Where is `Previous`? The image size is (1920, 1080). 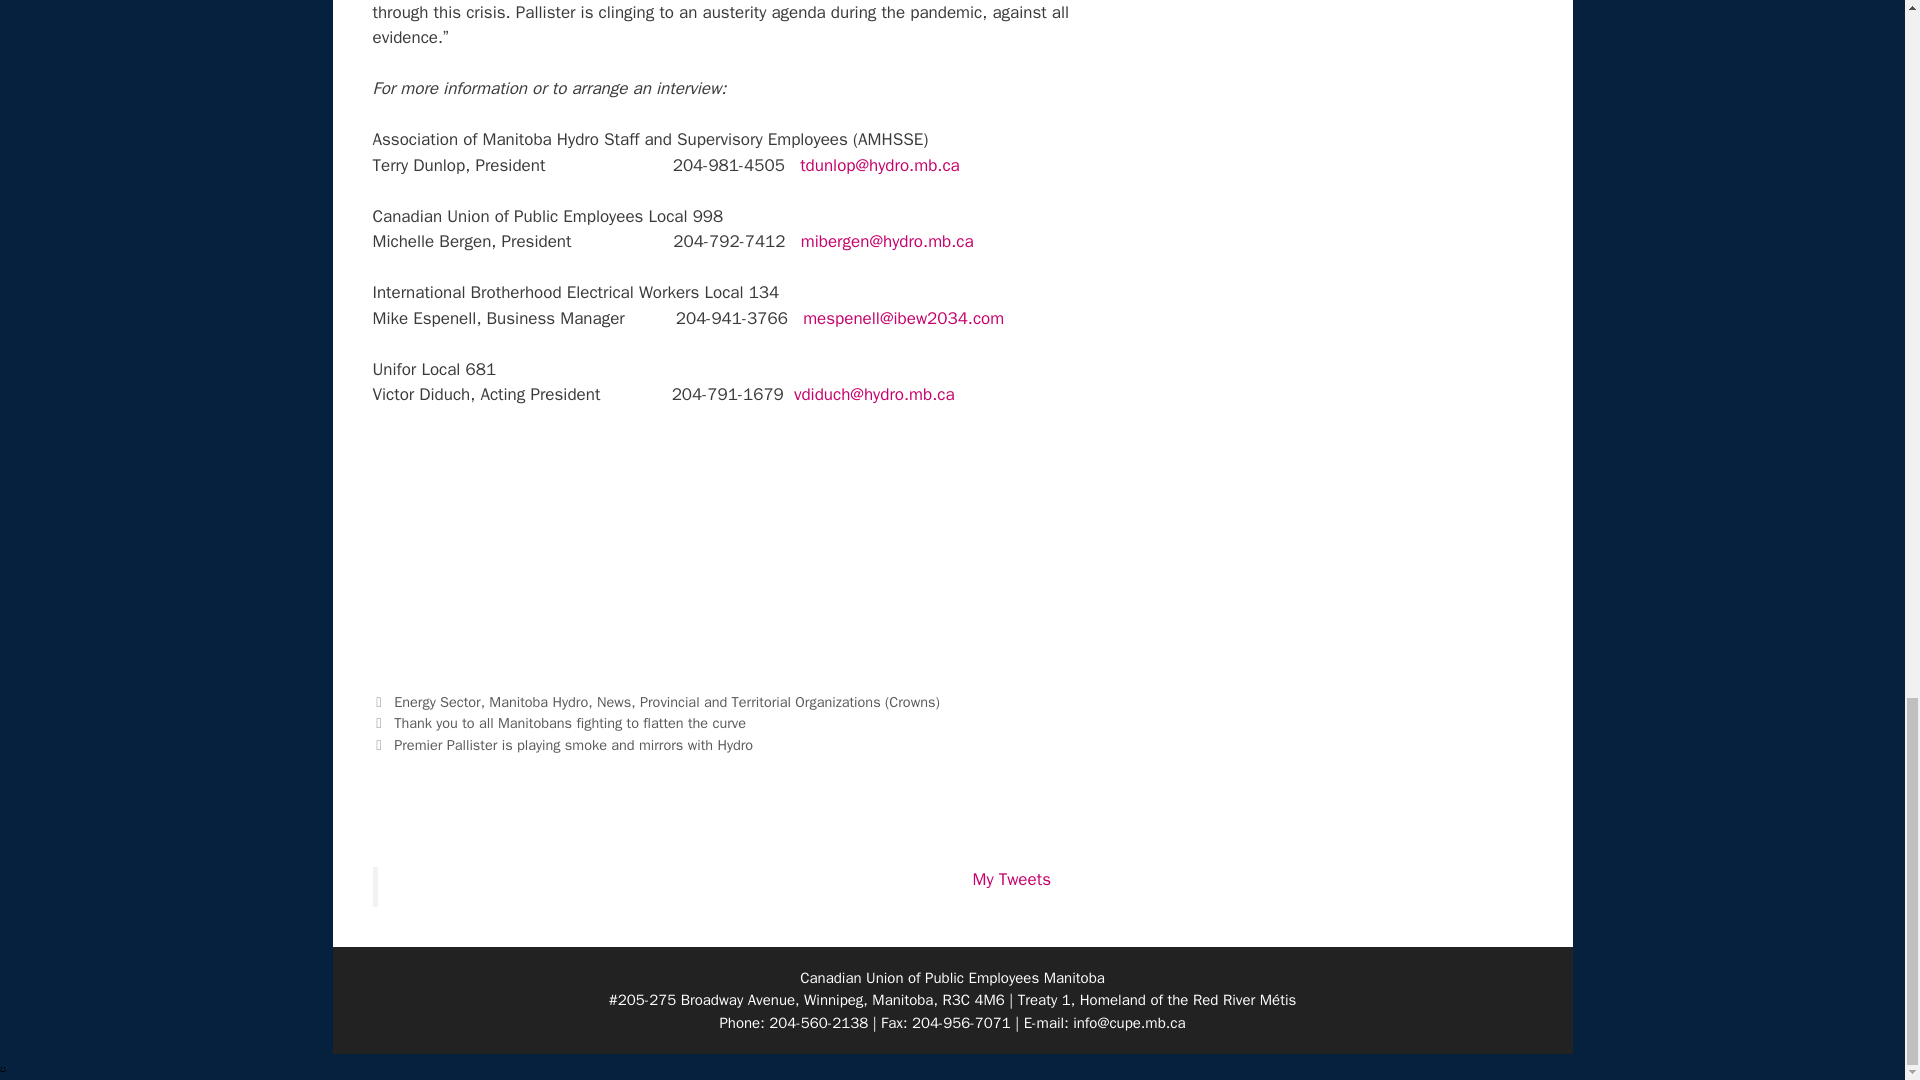 Previous is located at coordinates (558, 722).